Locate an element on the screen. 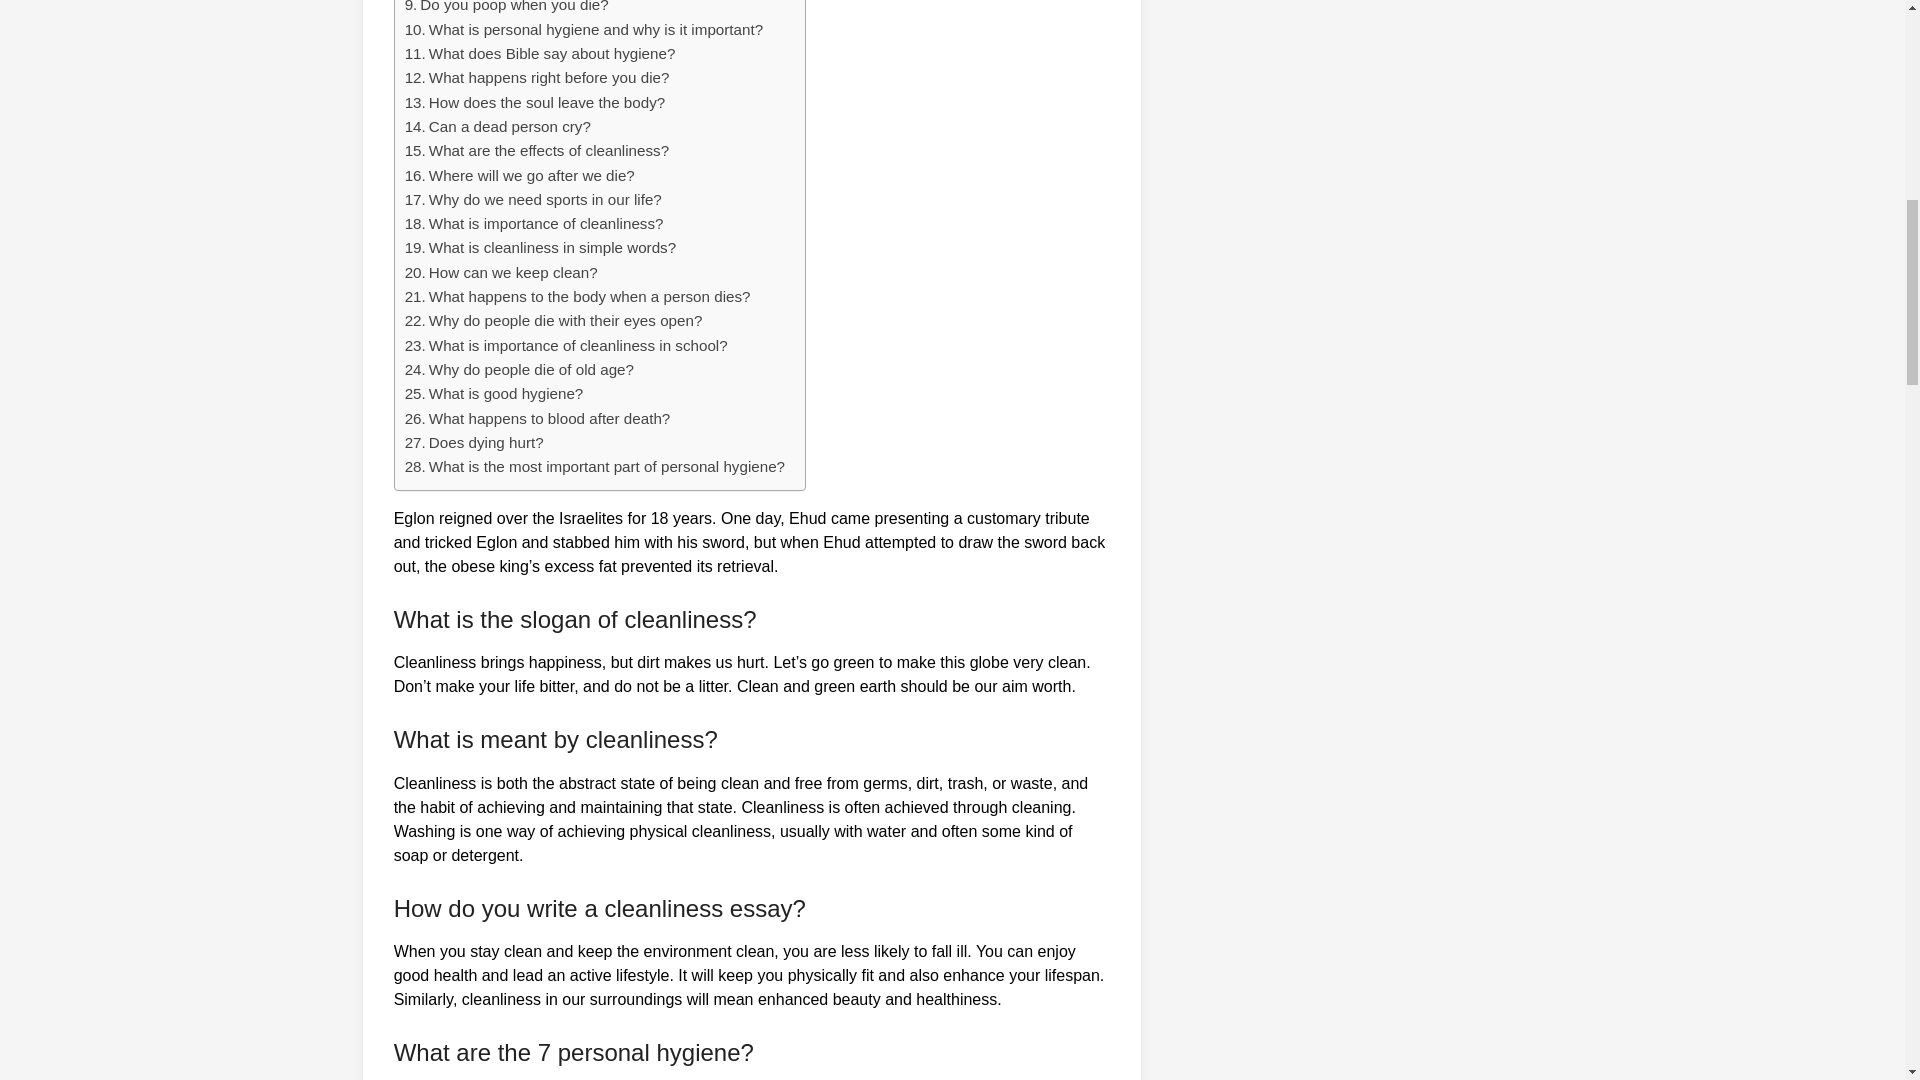  What happens to blood after death? is located at coordinates (549, 418).